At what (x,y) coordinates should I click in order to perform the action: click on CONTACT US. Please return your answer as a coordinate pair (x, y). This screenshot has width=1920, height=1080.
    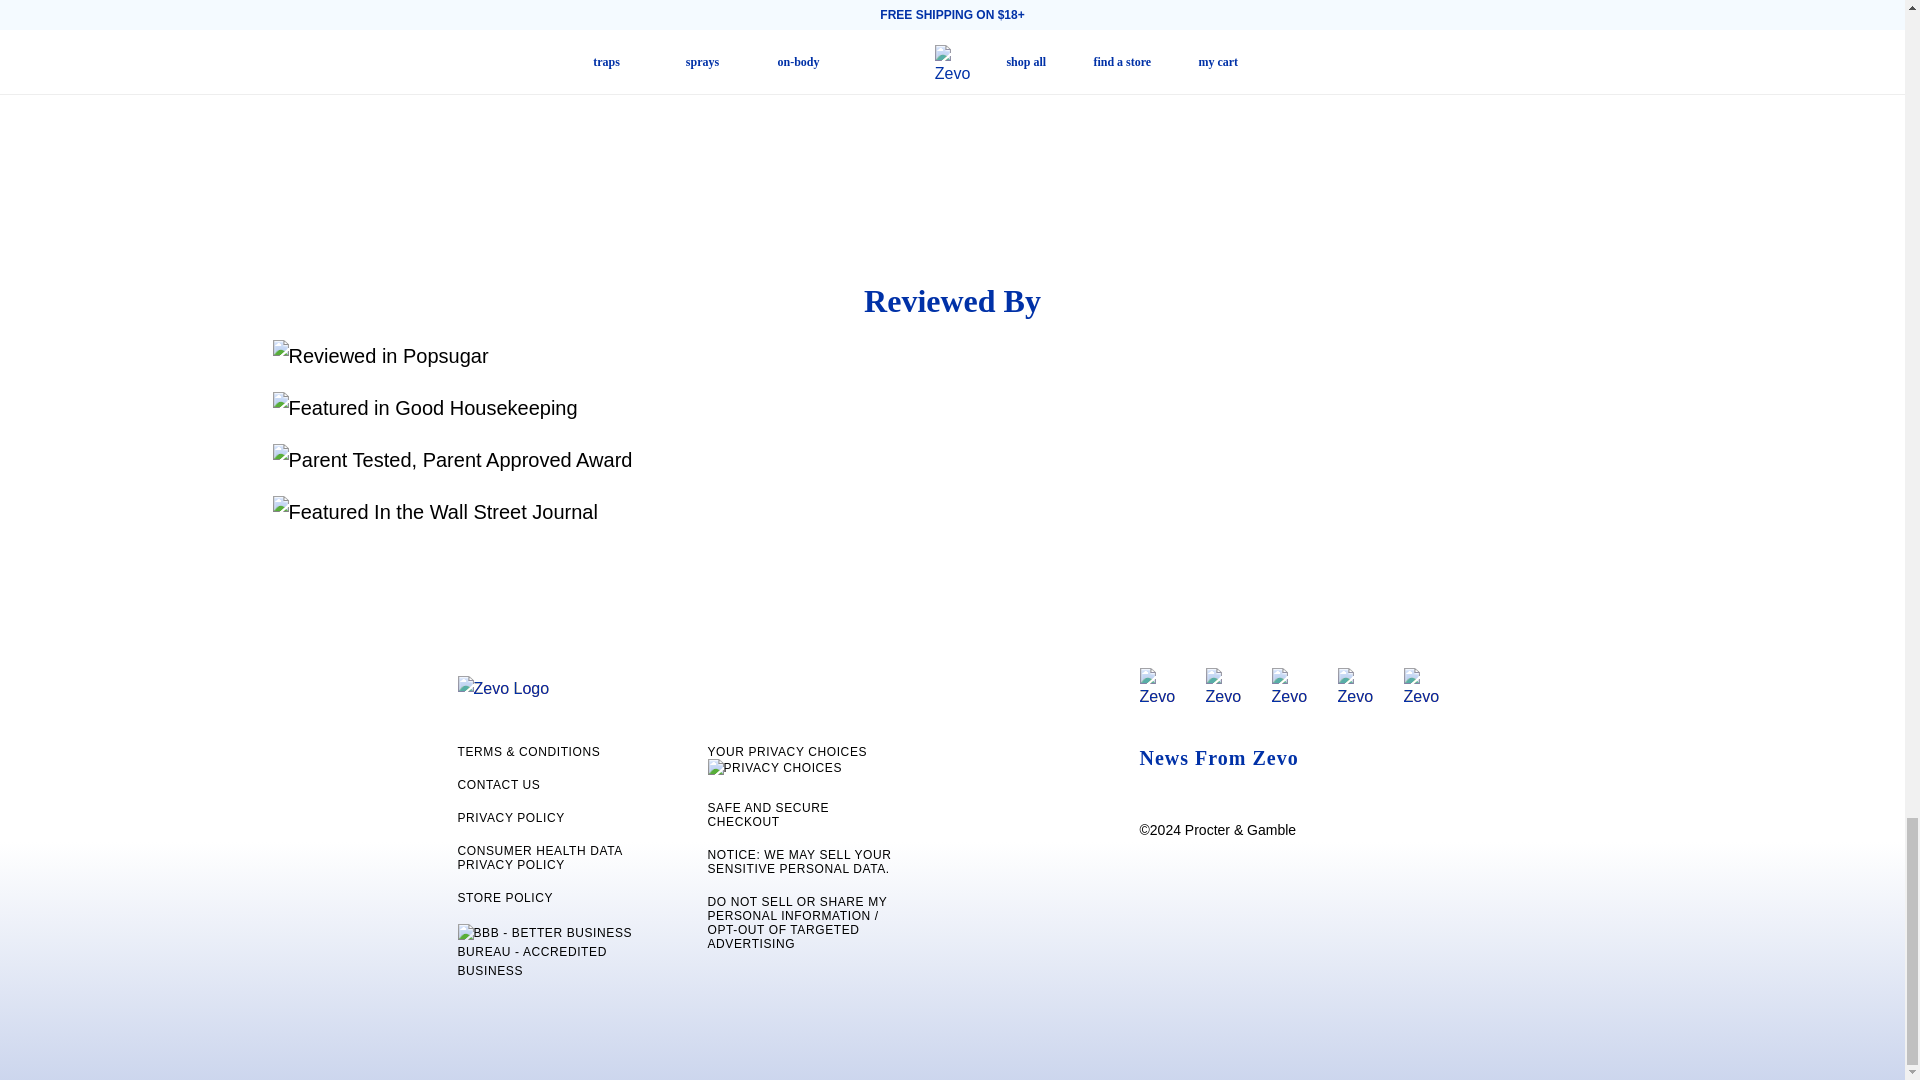
    Looking at the image, I should click on (555, 784).